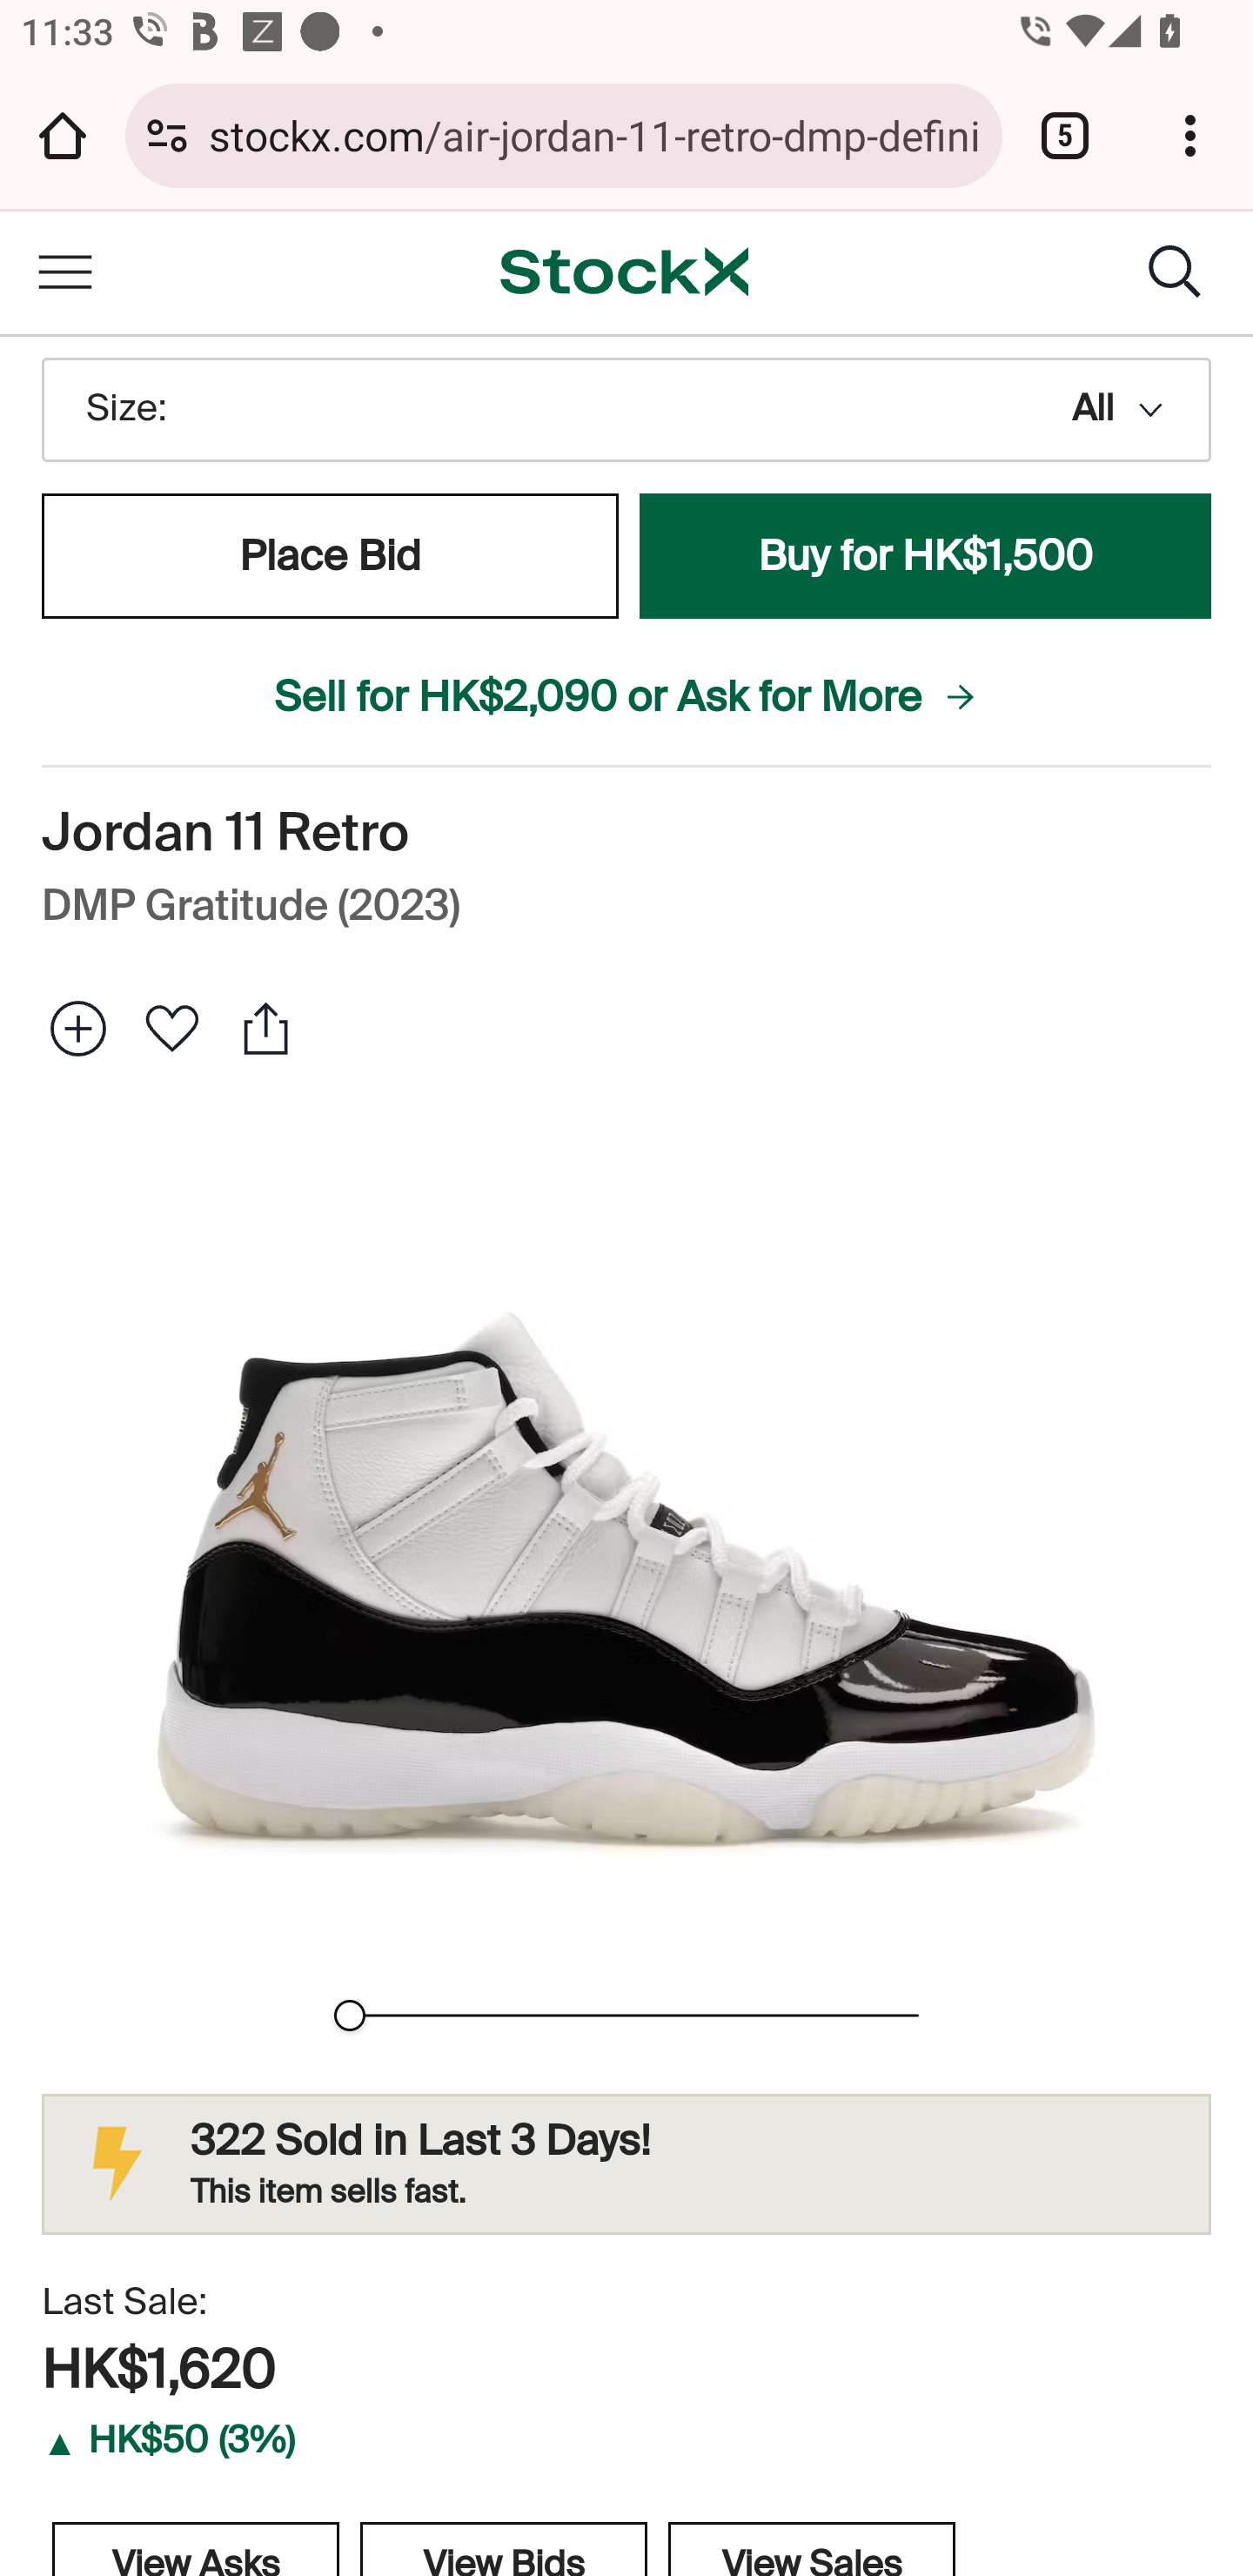 This screenshot has width=1253, height=2576. What do you see at coordinates (167, 135) in the screenshot?
I see `Connection is secure` at bounding box center [167, 135].